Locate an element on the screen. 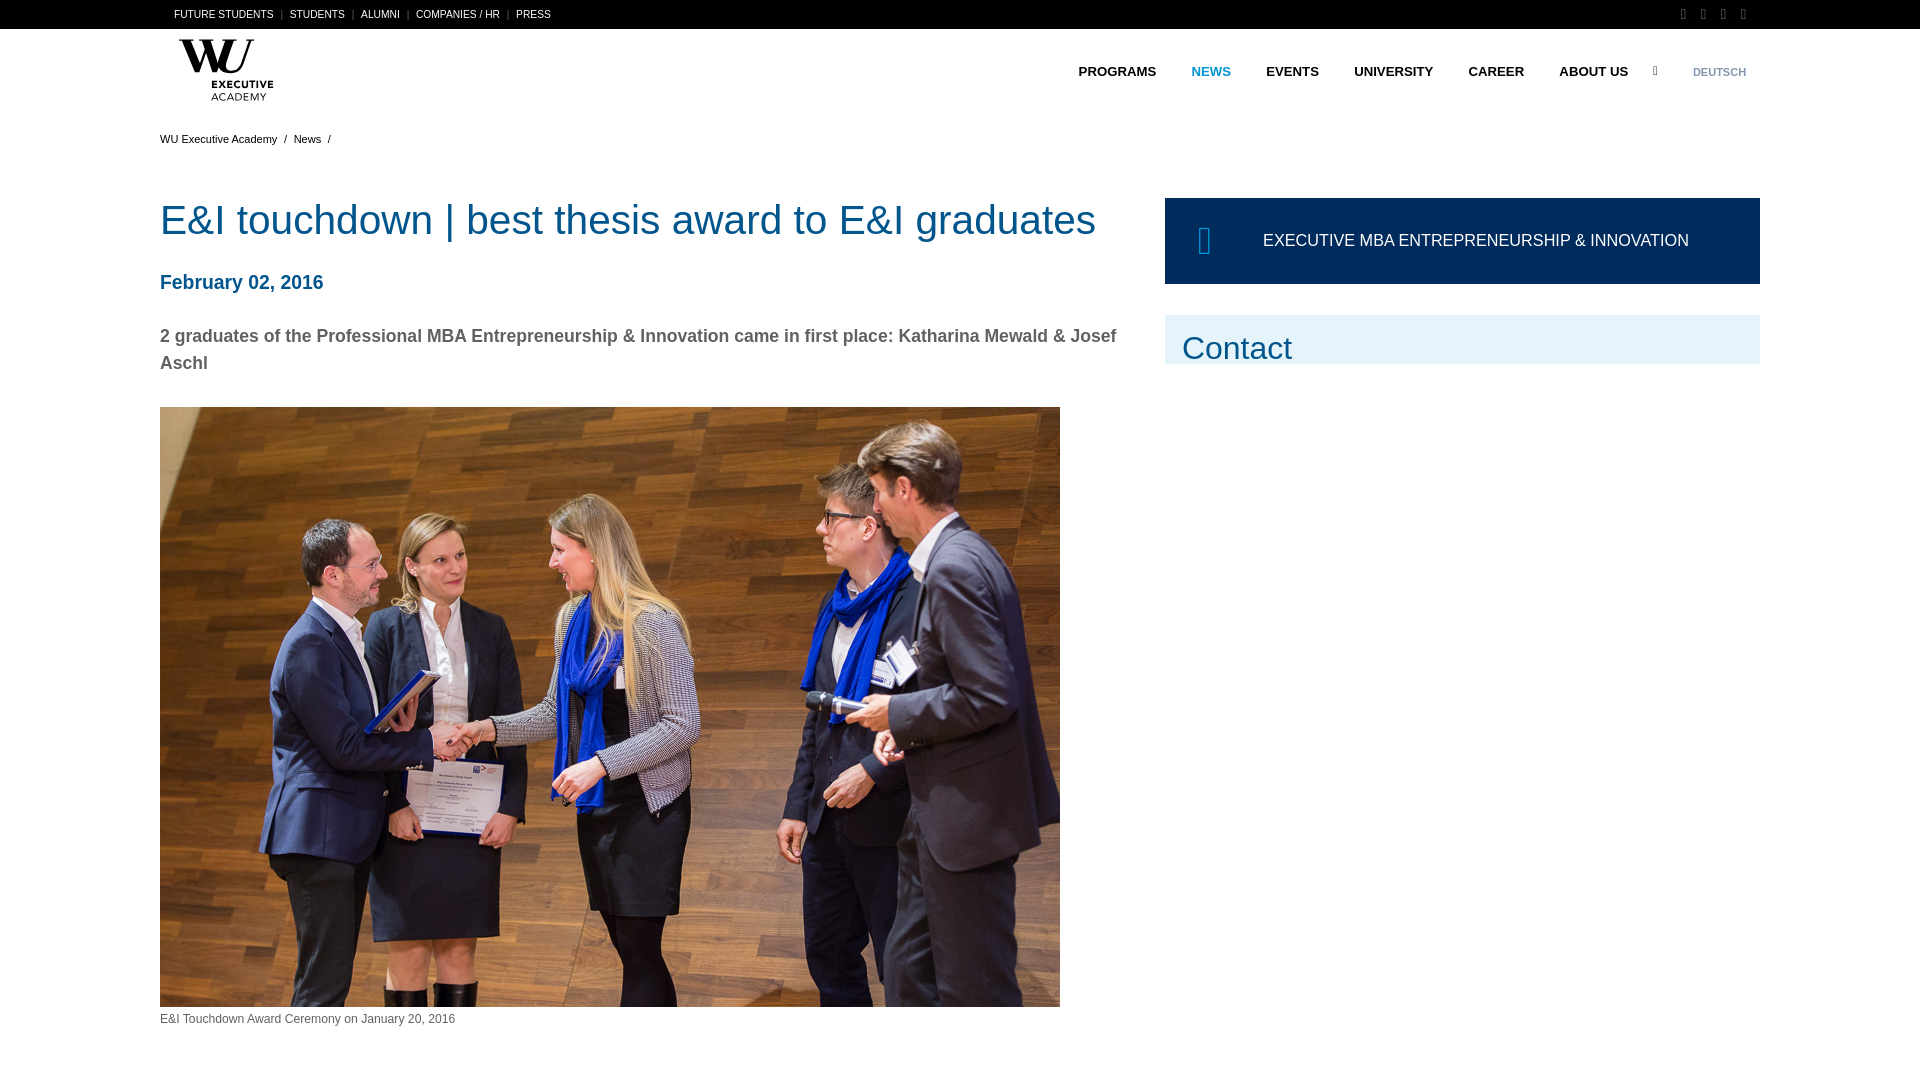 This screenshot has height=1080, width=1920. Career is located at coordinates (1496, 71).